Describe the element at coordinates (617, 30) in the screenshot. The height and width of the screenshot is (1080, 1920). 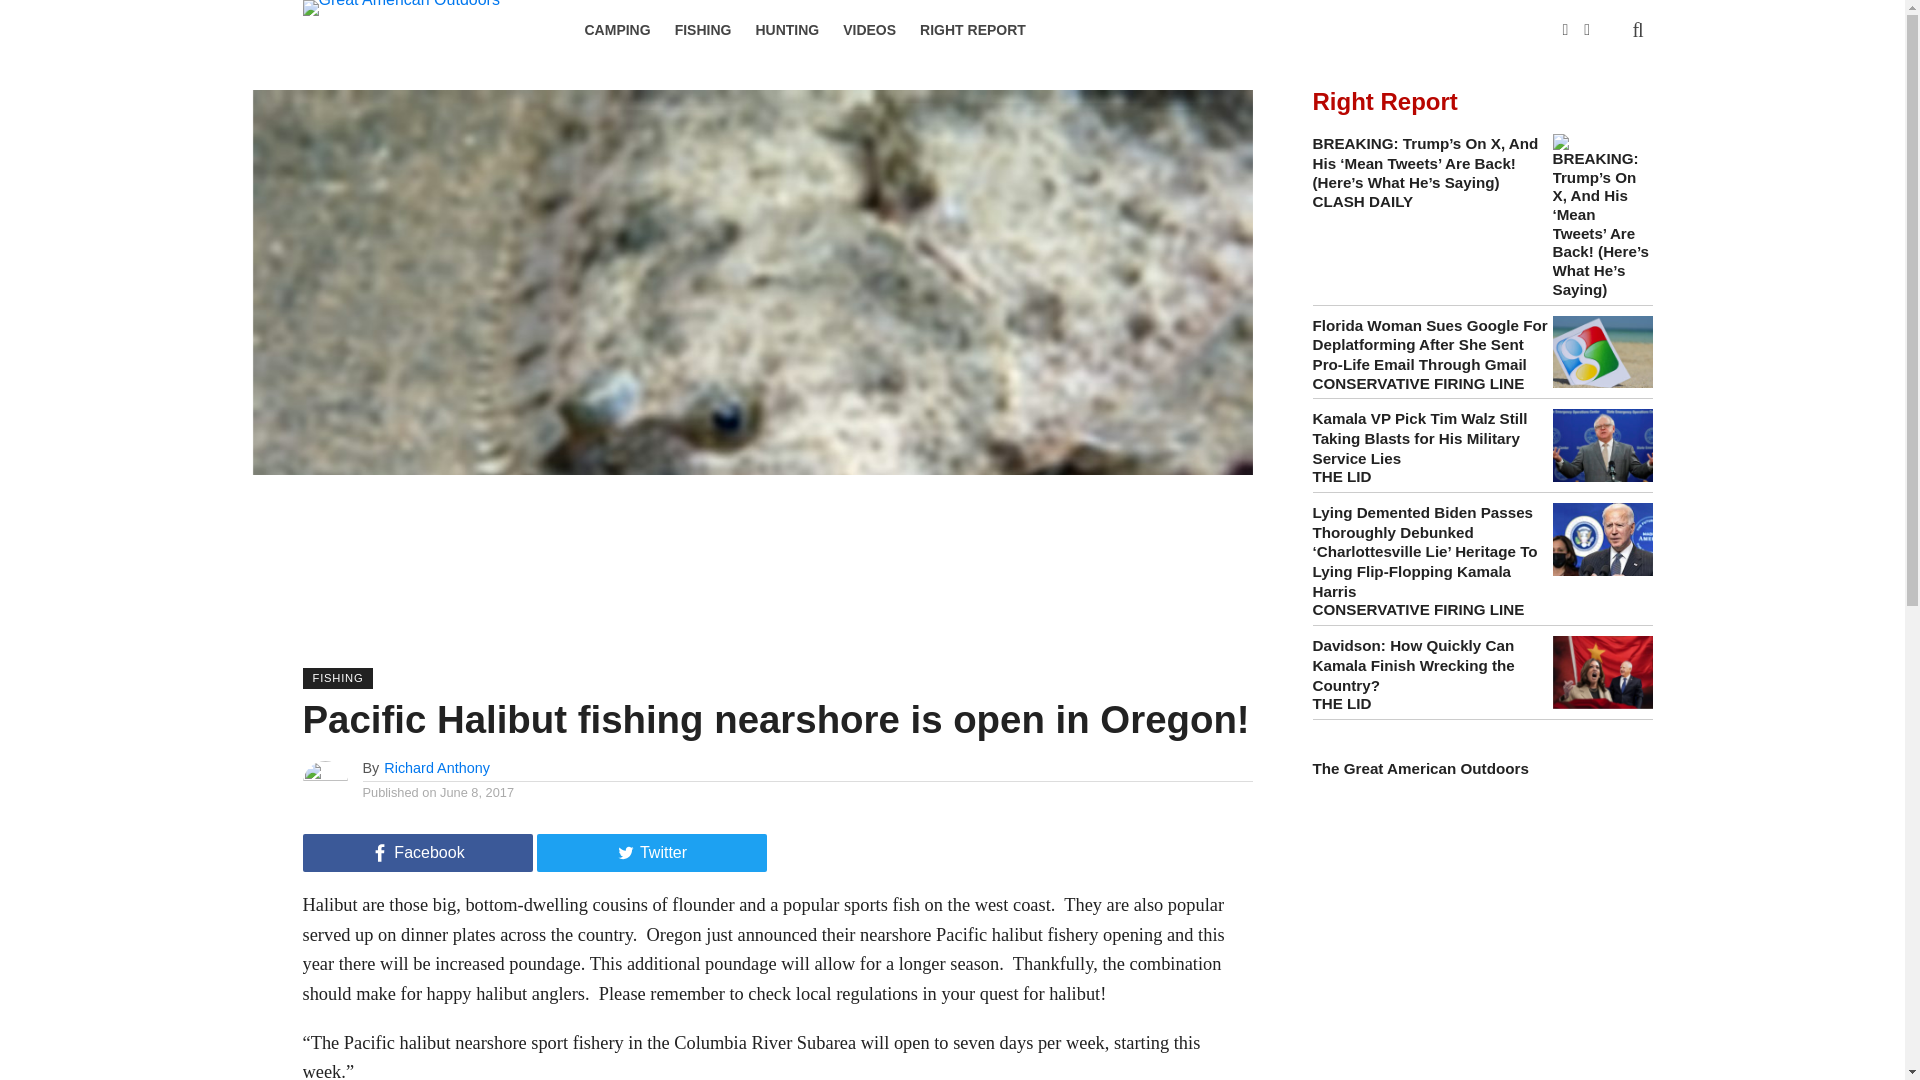
I see `CAMPING` at that location.